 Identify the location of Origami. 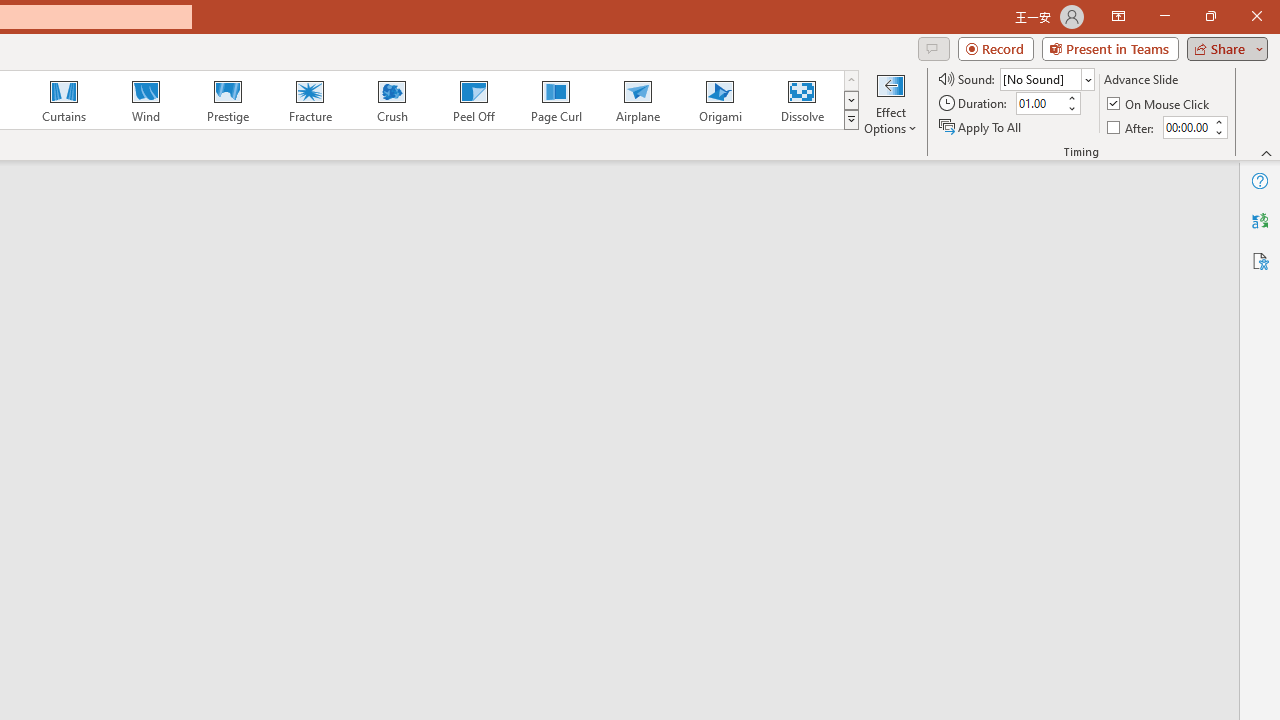
(720, 100).